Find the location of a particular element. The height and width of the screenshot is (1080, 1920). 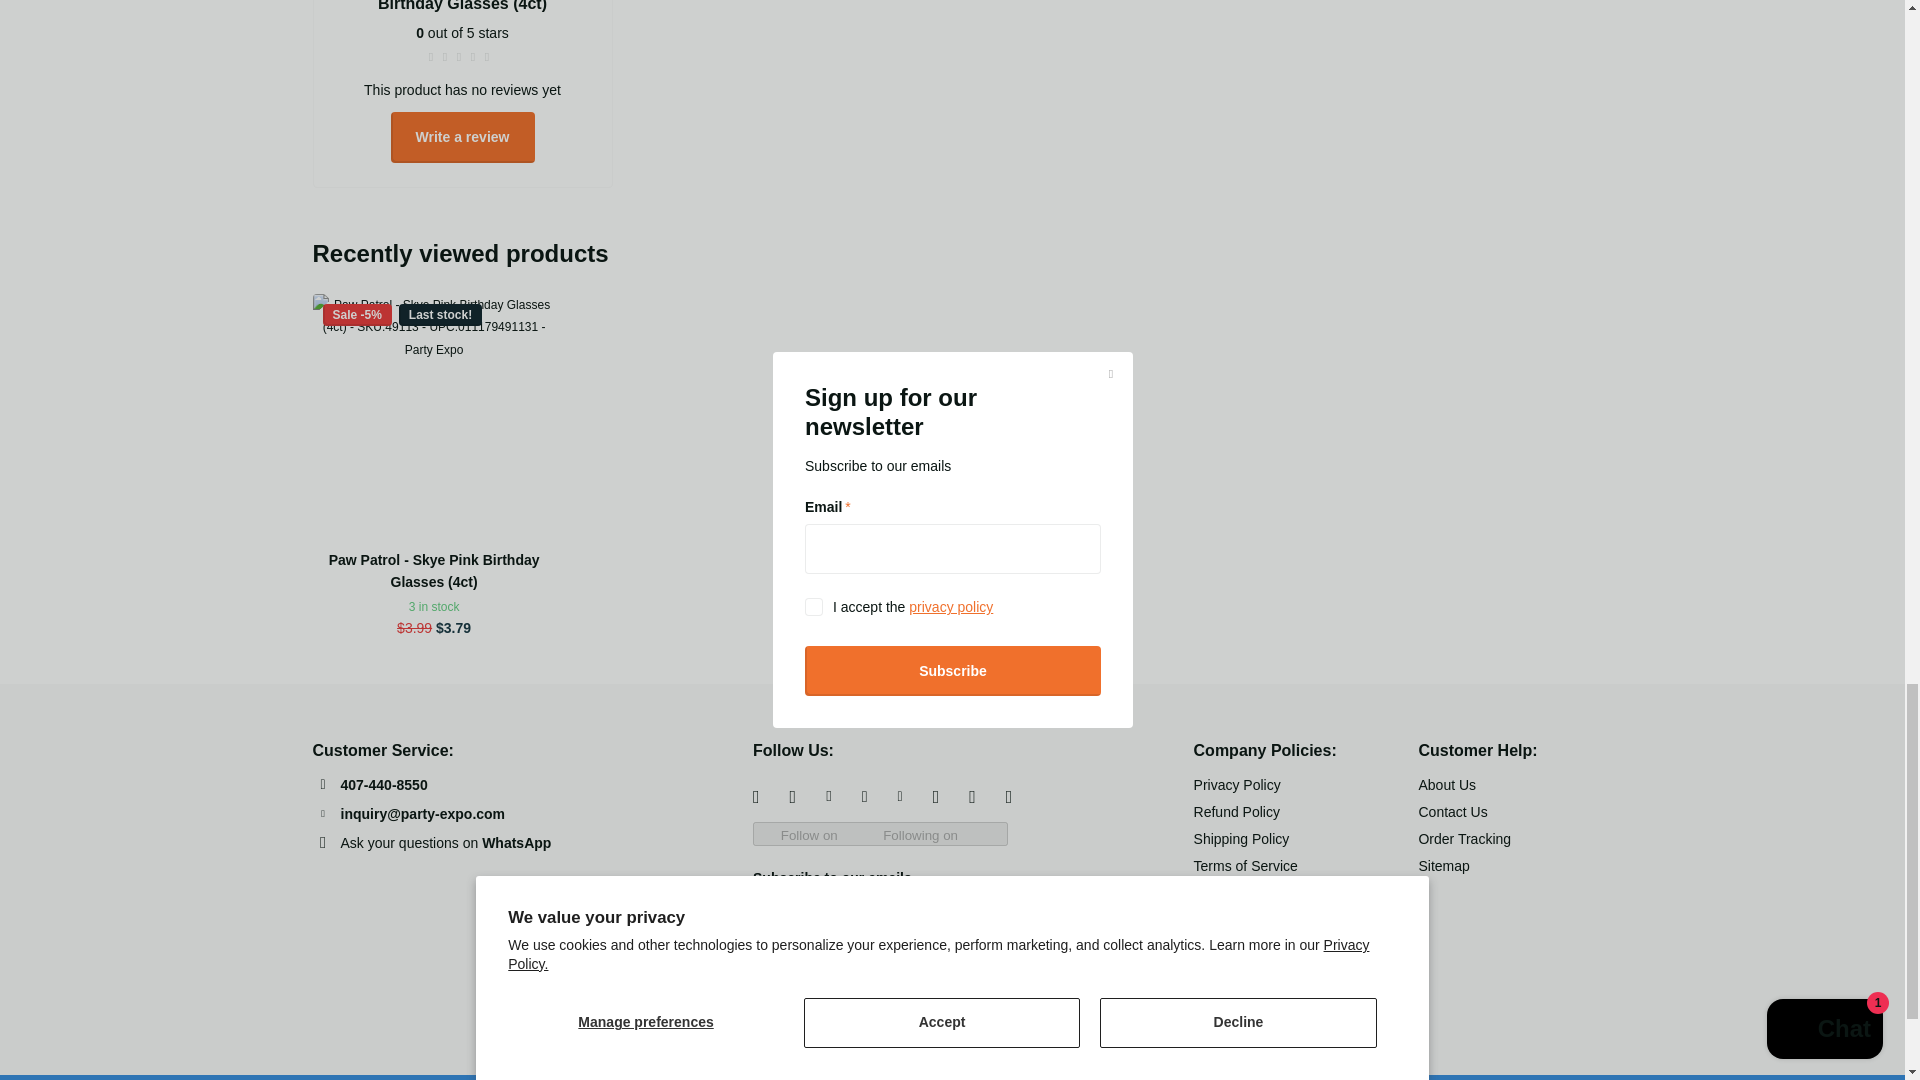

Refund Policy is located at coordinates (1237, 811).